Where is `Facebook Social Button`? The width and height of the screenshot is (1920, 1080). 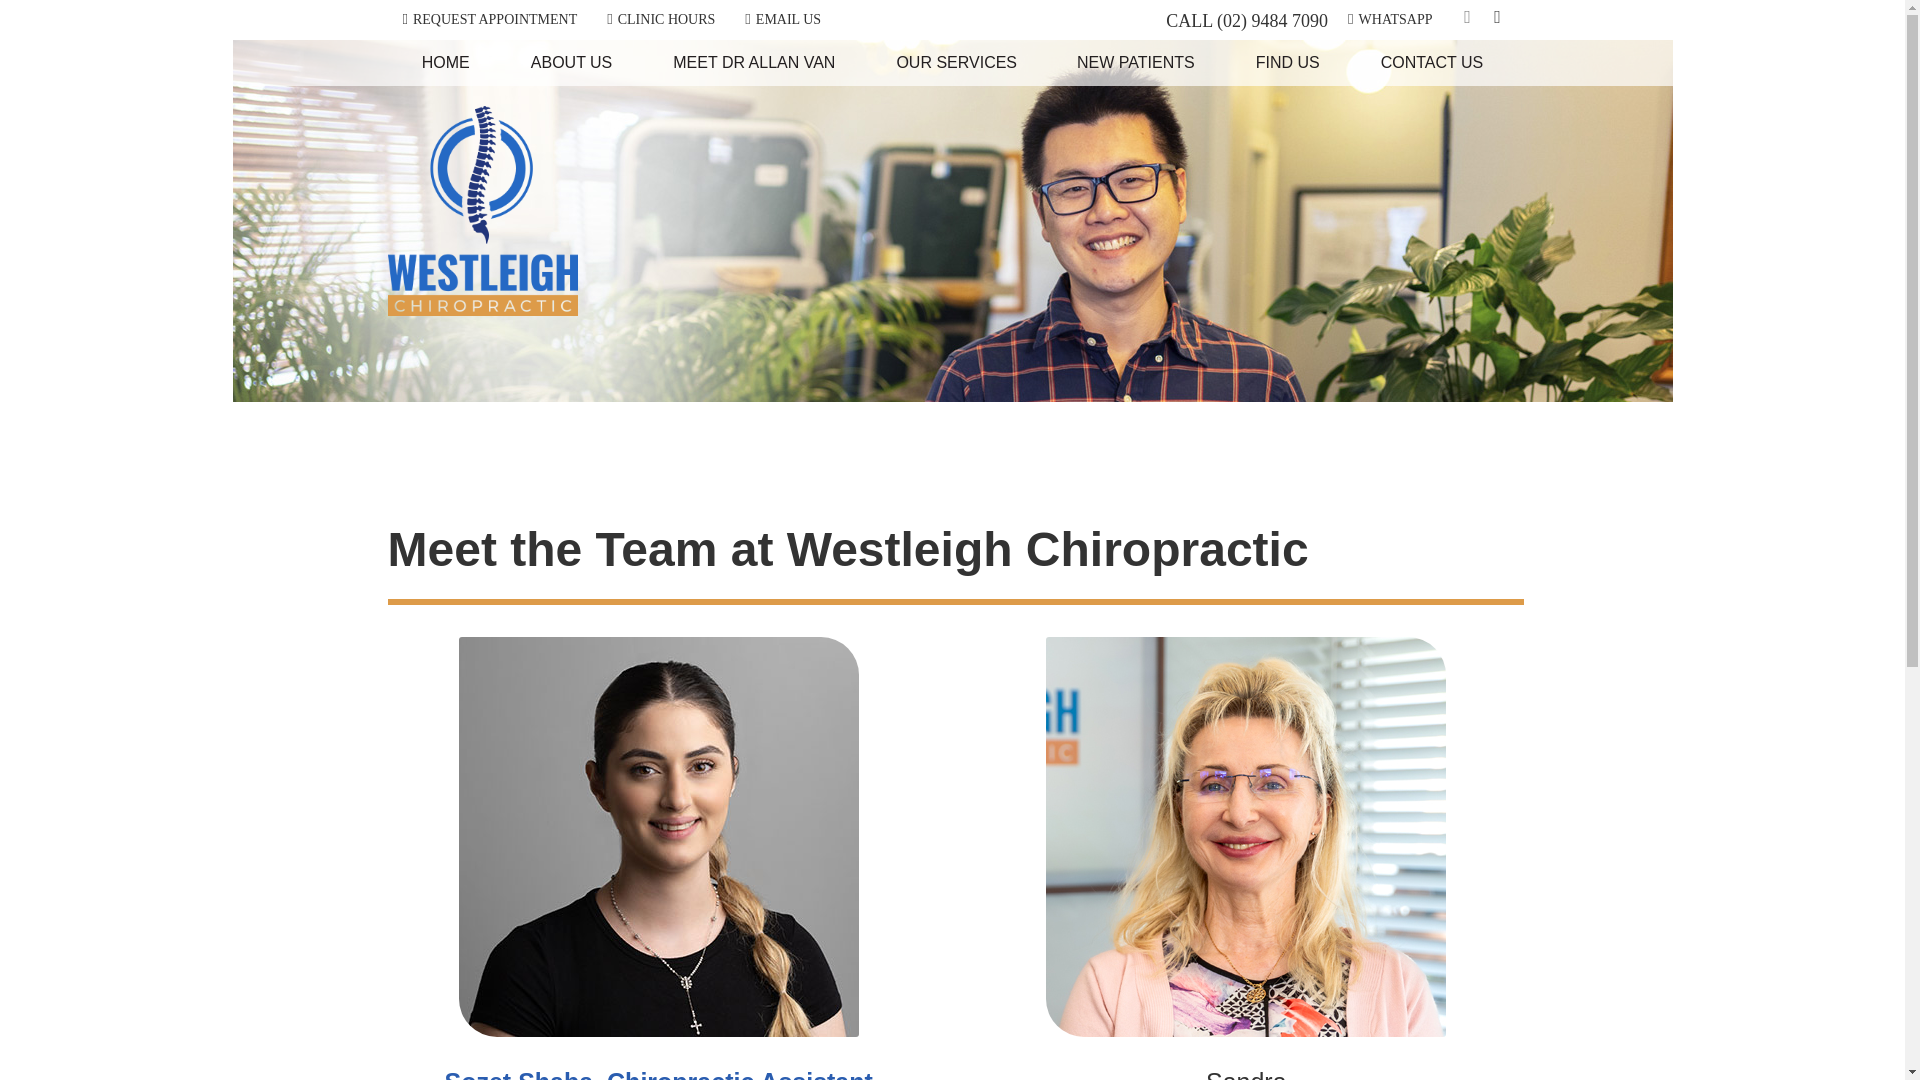 Facebook Social Button is located at coordinates (1468, 20).